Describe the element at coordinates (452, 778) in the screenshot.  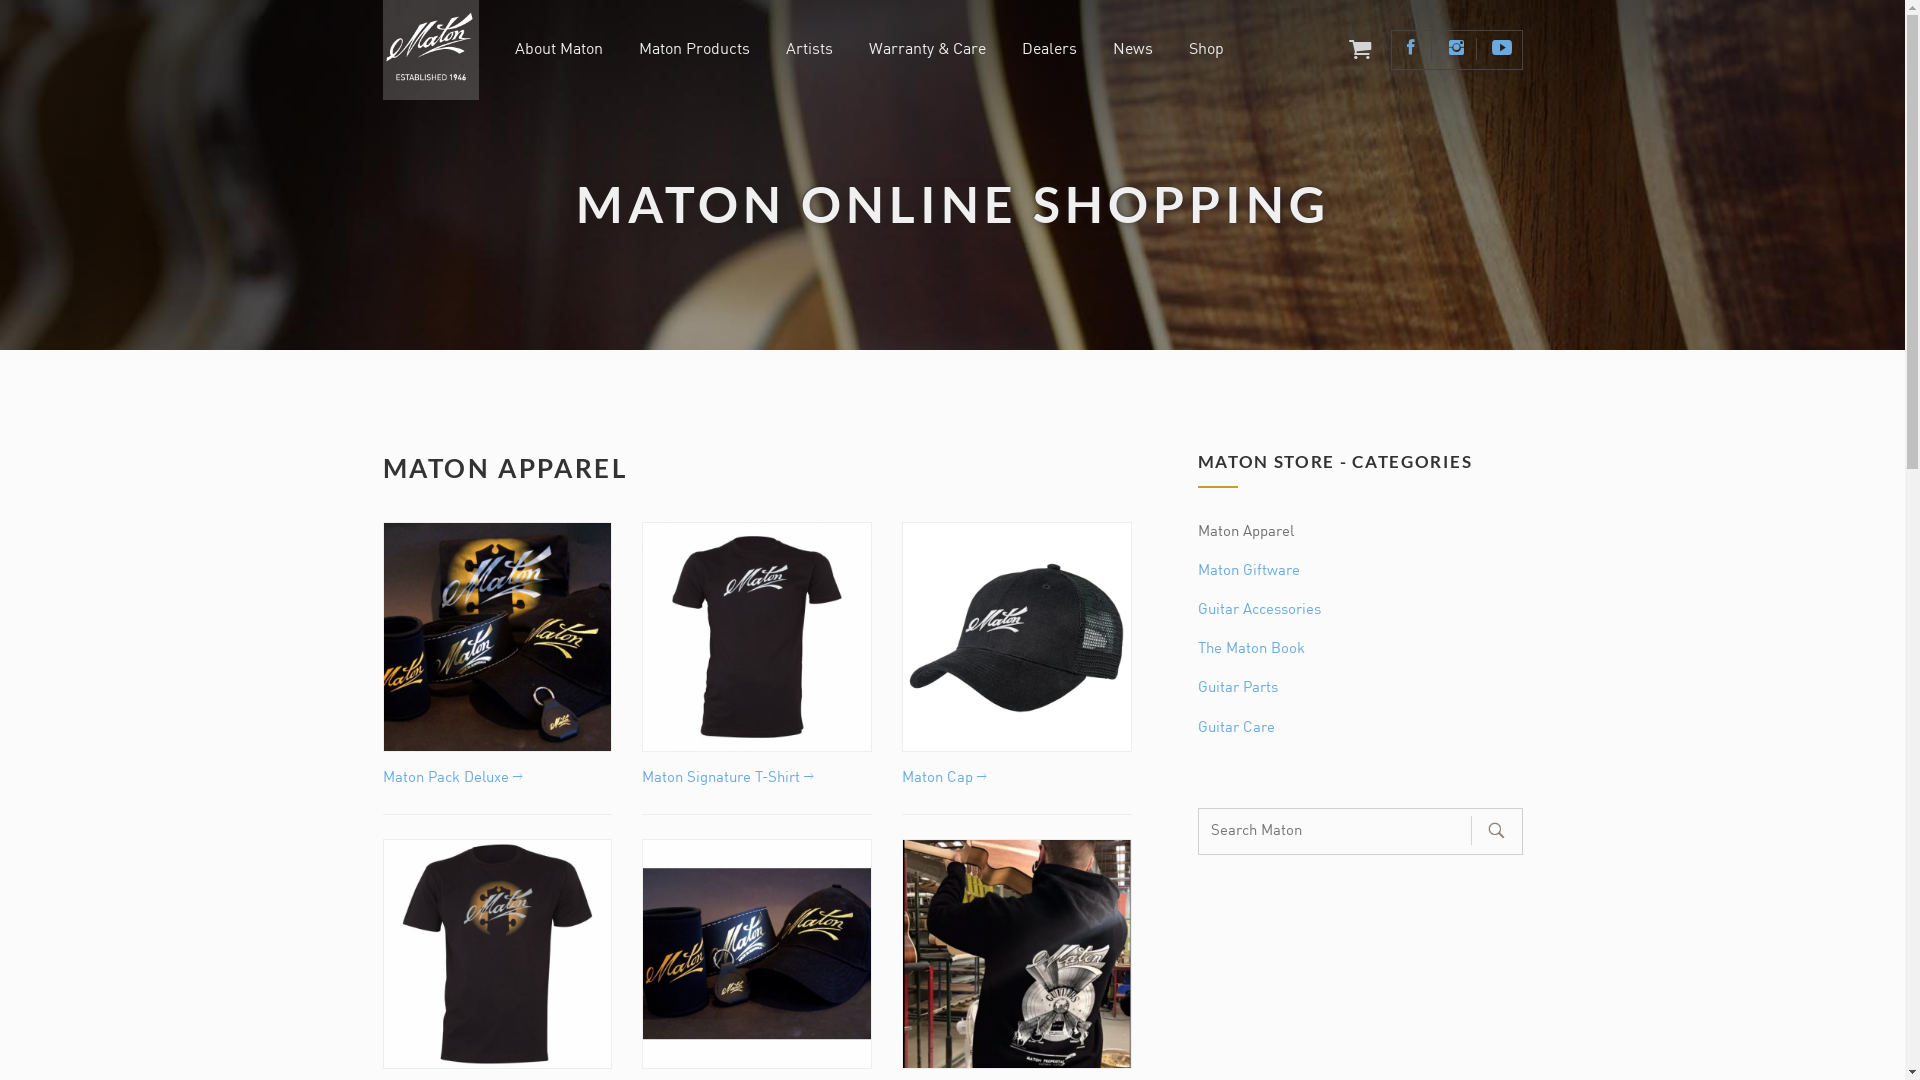
I see `Maton Pack Deluxe` at that location.